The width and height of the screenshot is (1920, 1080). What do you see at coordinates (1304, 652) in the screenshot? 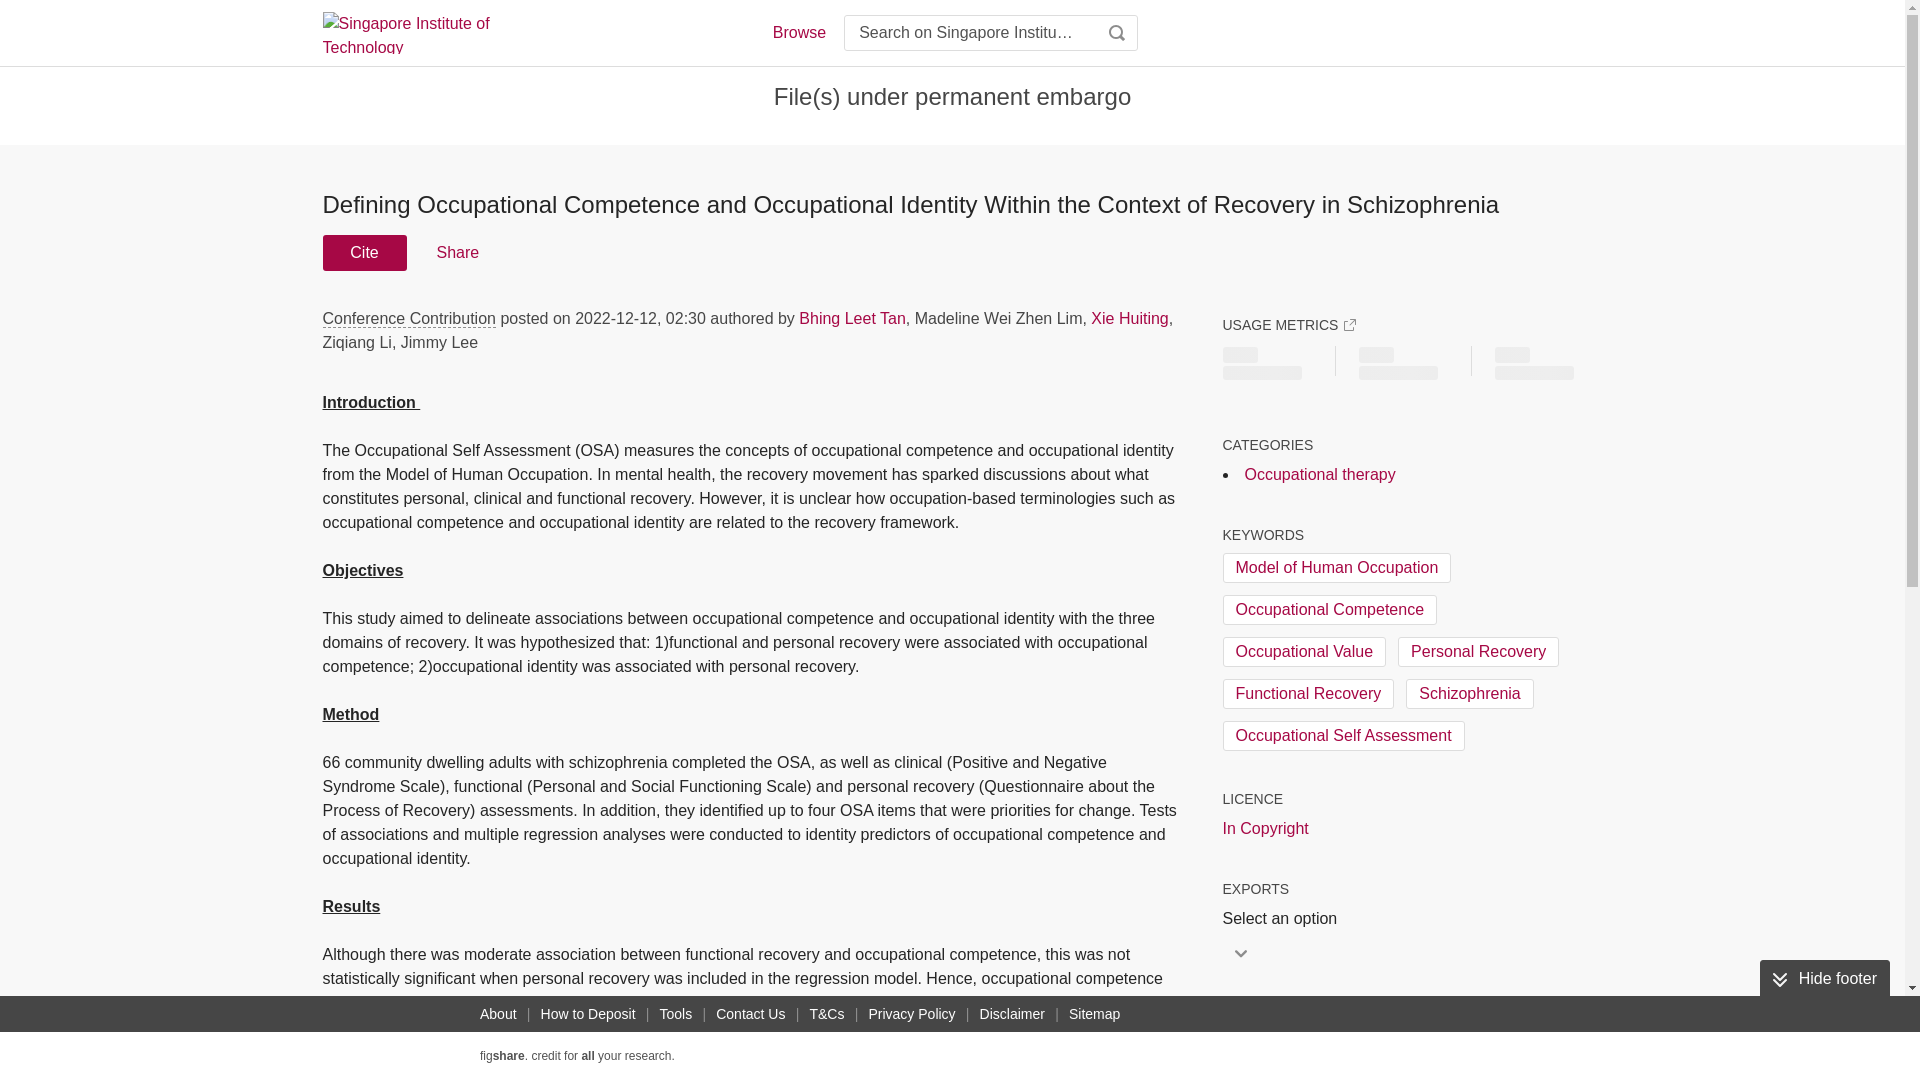
I see `Occupational Value` at bounding box center [1304, 652].